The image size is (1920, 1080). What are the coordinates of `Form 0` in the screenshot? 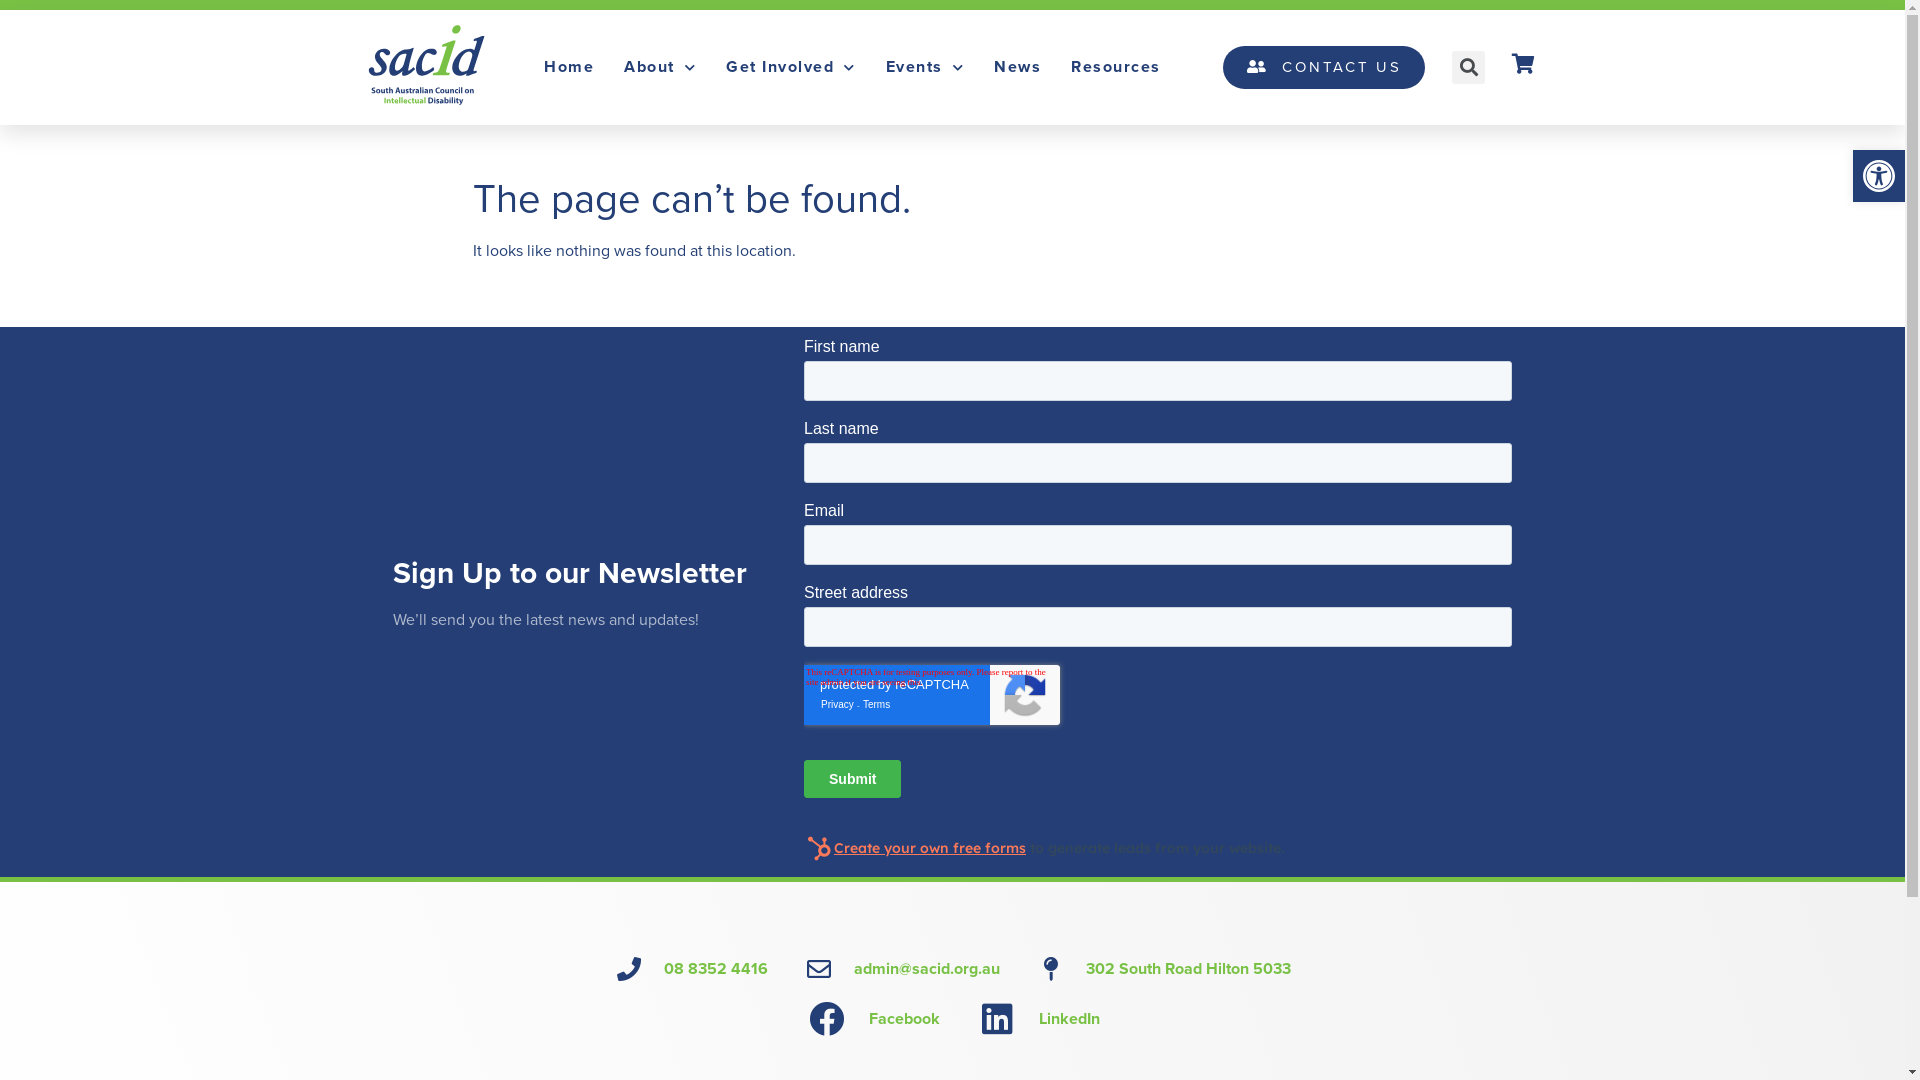 It's located at (1158, 602).